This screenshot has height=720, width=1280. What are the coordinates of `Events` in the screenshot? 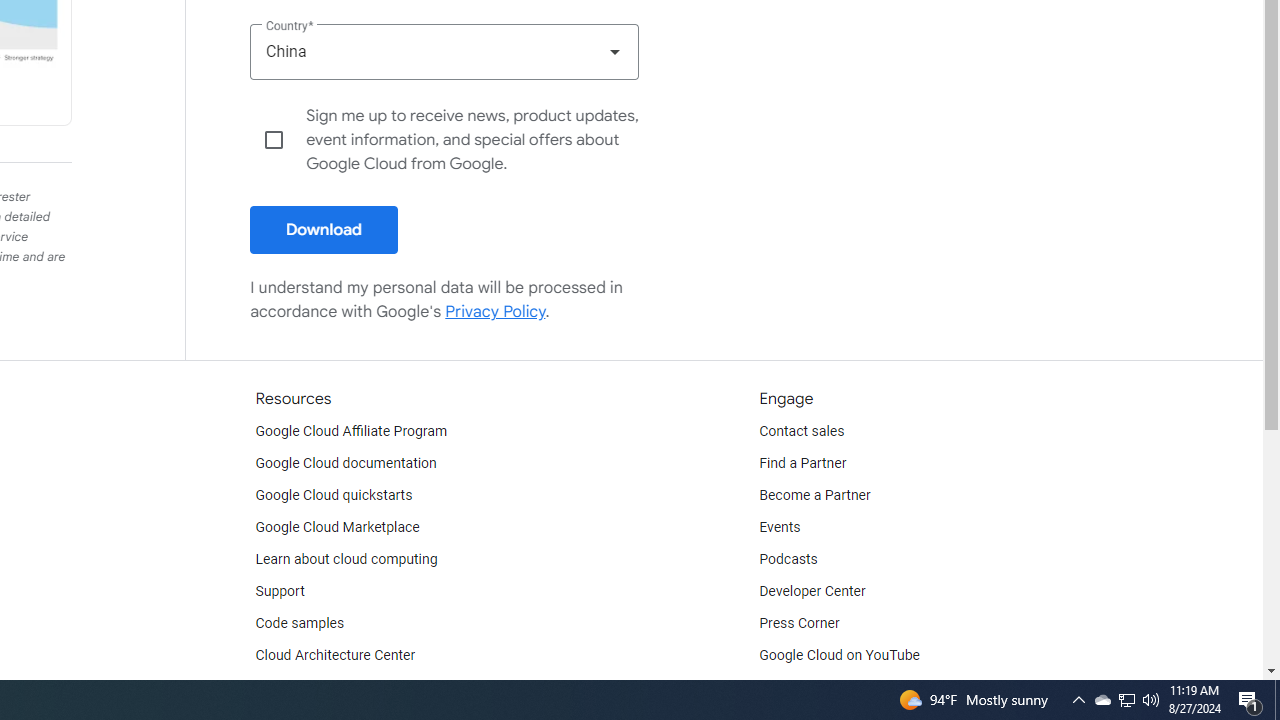 It's located at (780, 528).